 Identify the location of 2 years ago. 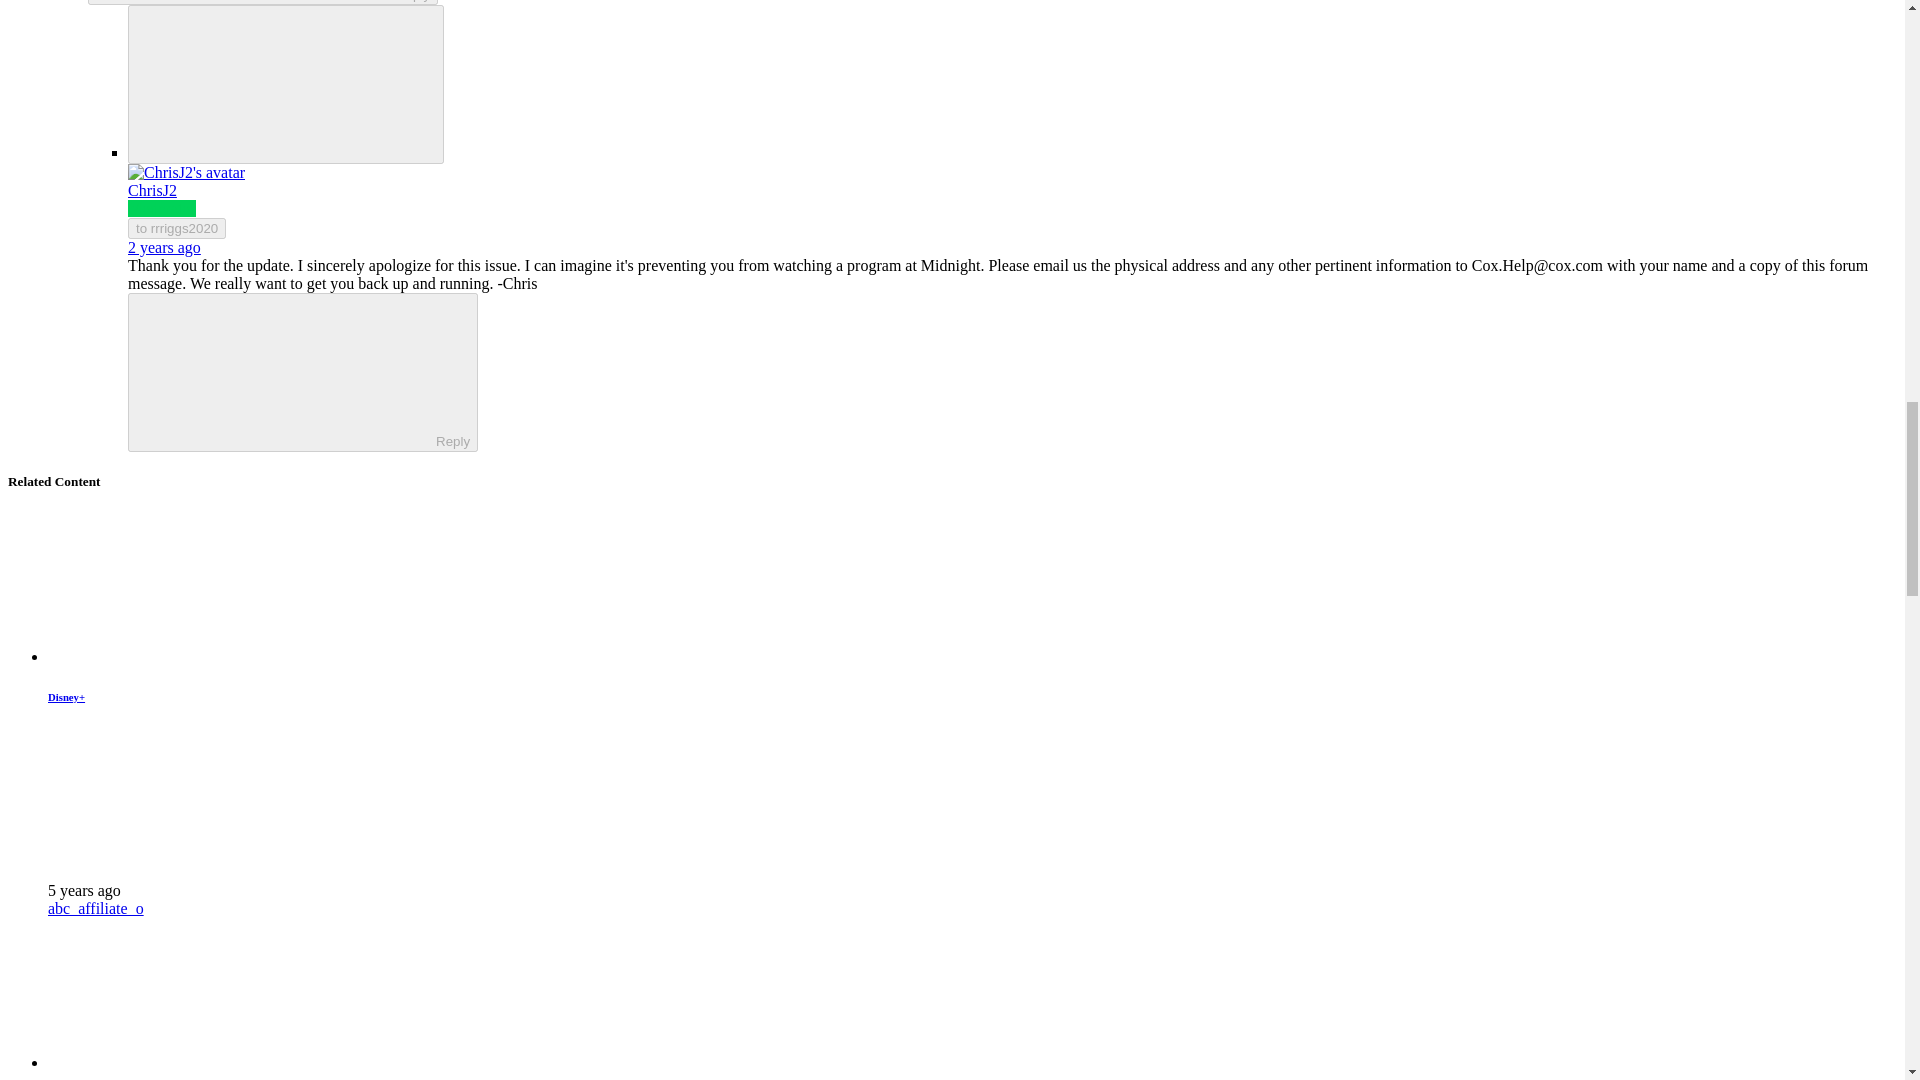
(164, 246).